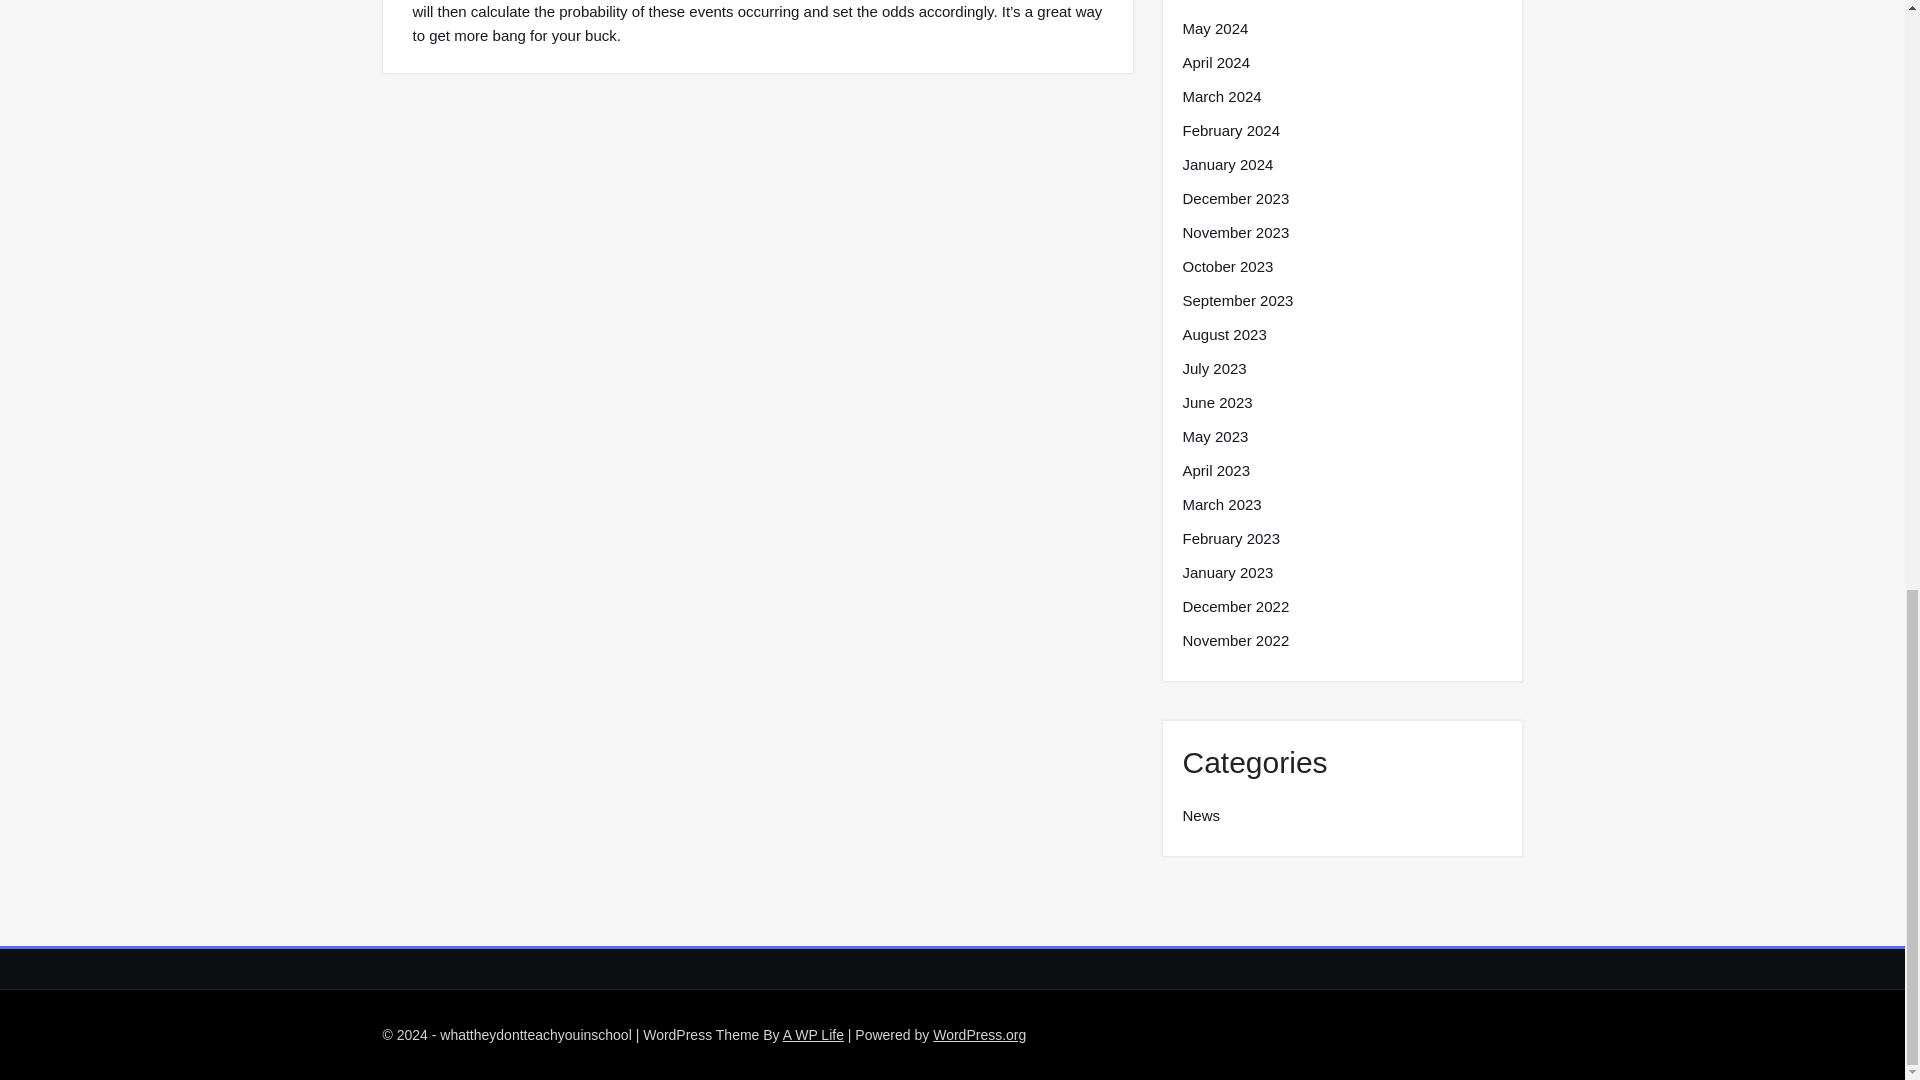 The height and width of the screenshot is (1080, 1920). I want to click on December 2022, so click(1235, 606).